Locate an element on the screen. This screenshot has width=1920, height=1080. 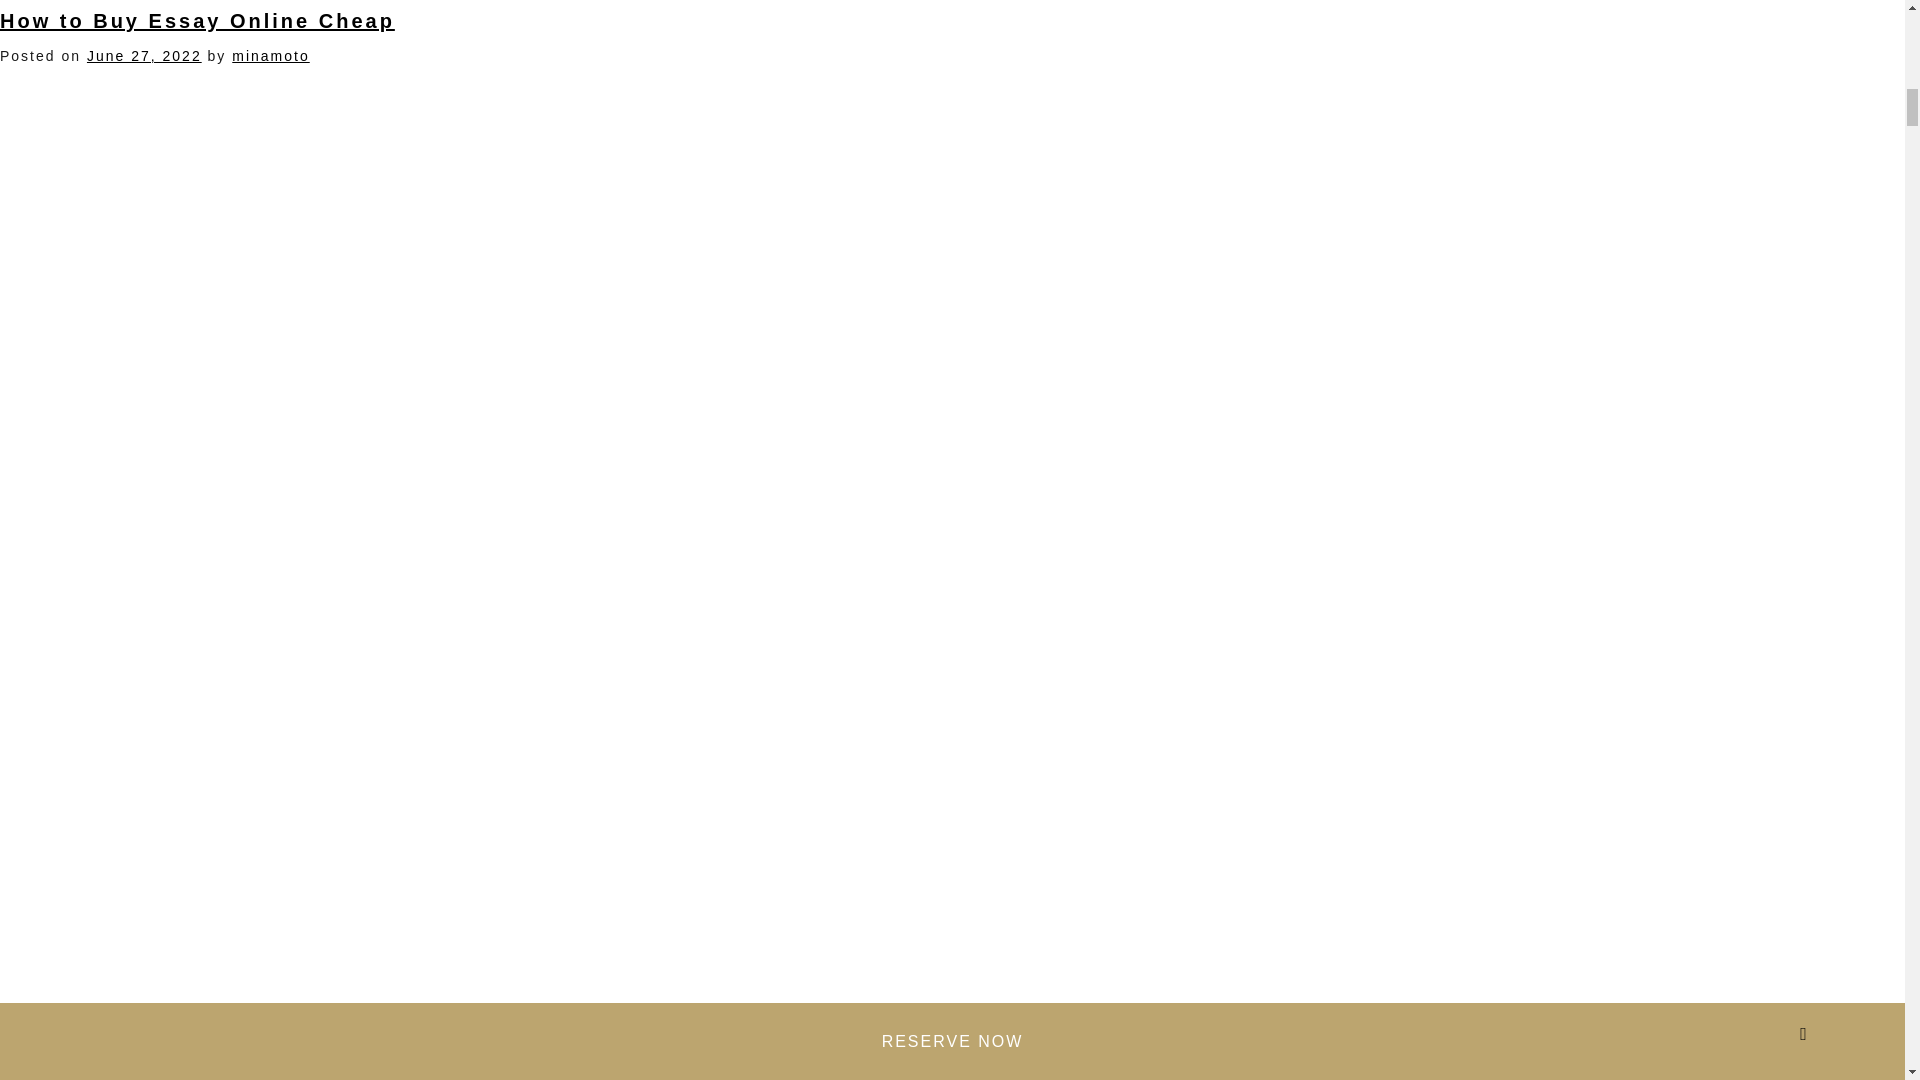
minamoto is located at coordinates (270, 55).